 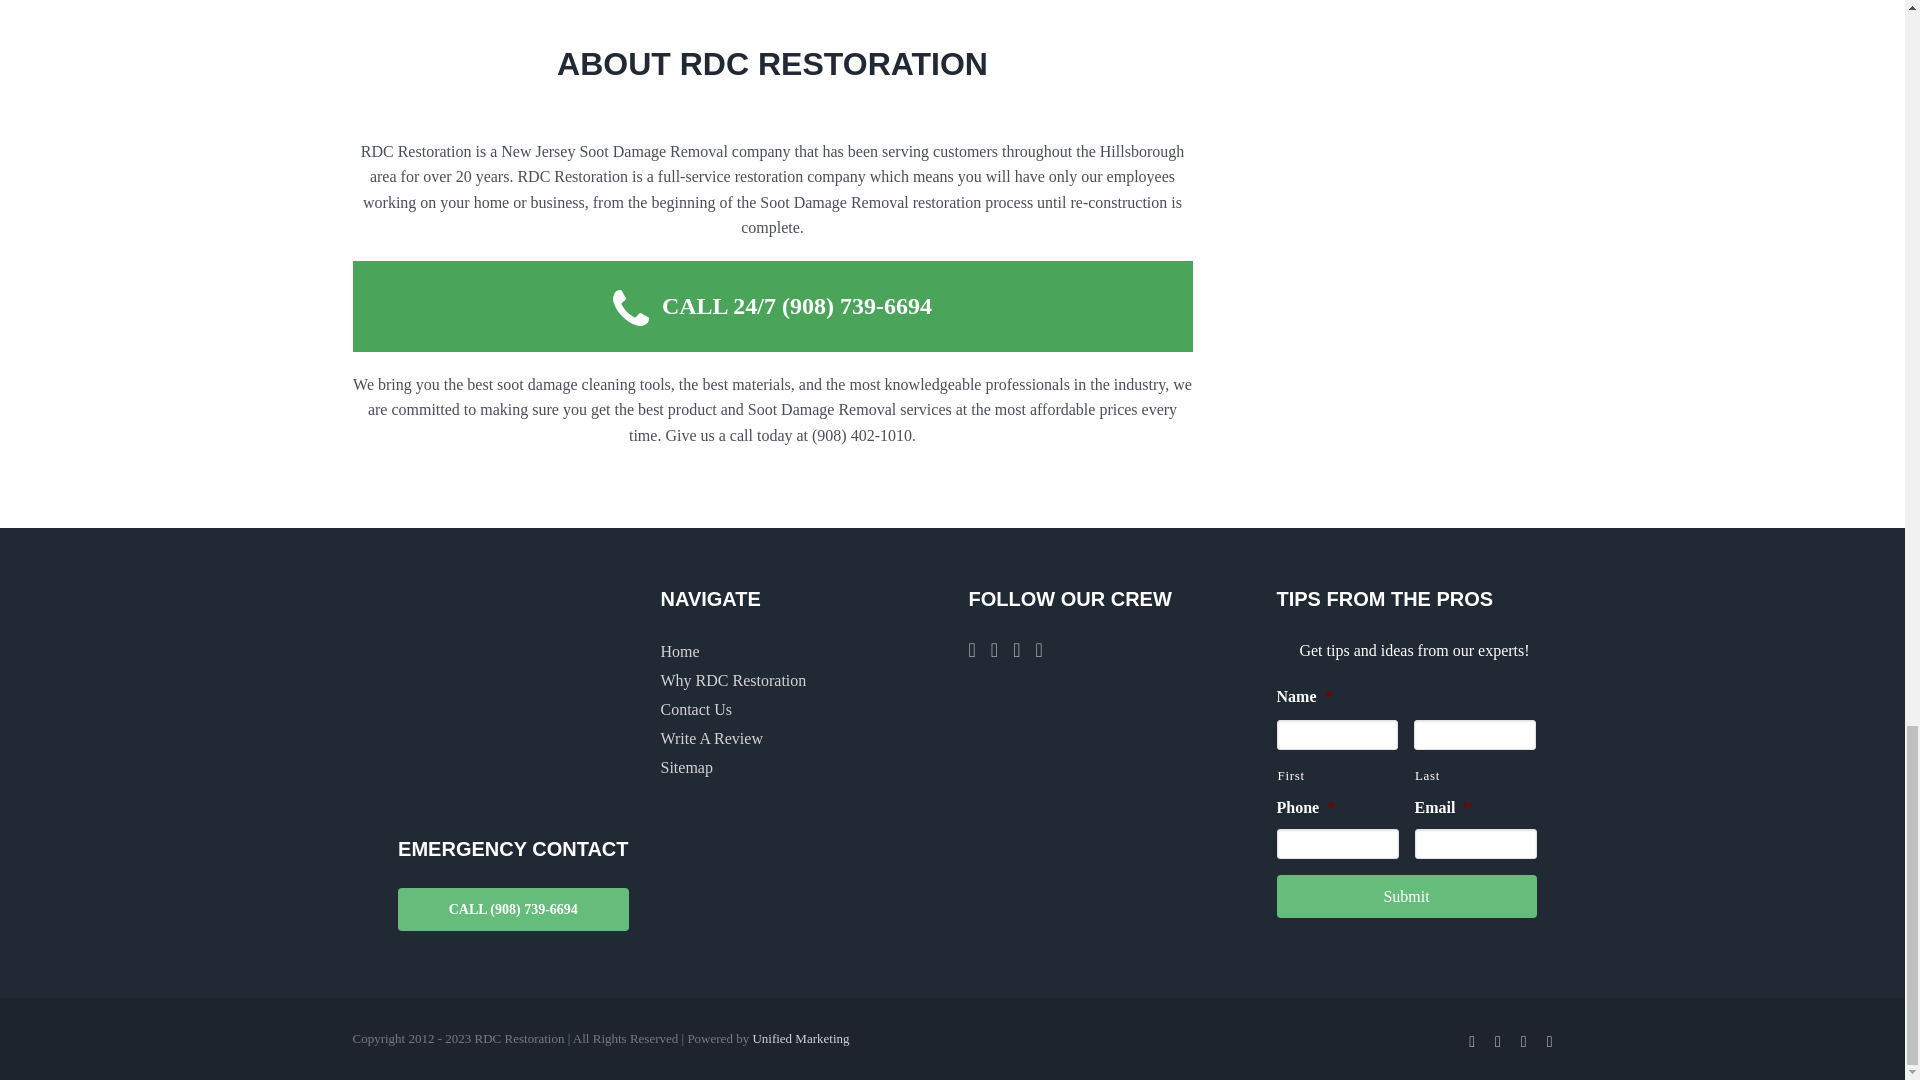 I want to click on Click for the BBB Business Review of RDC Restoration LLC., so click(x=1184, y=738).